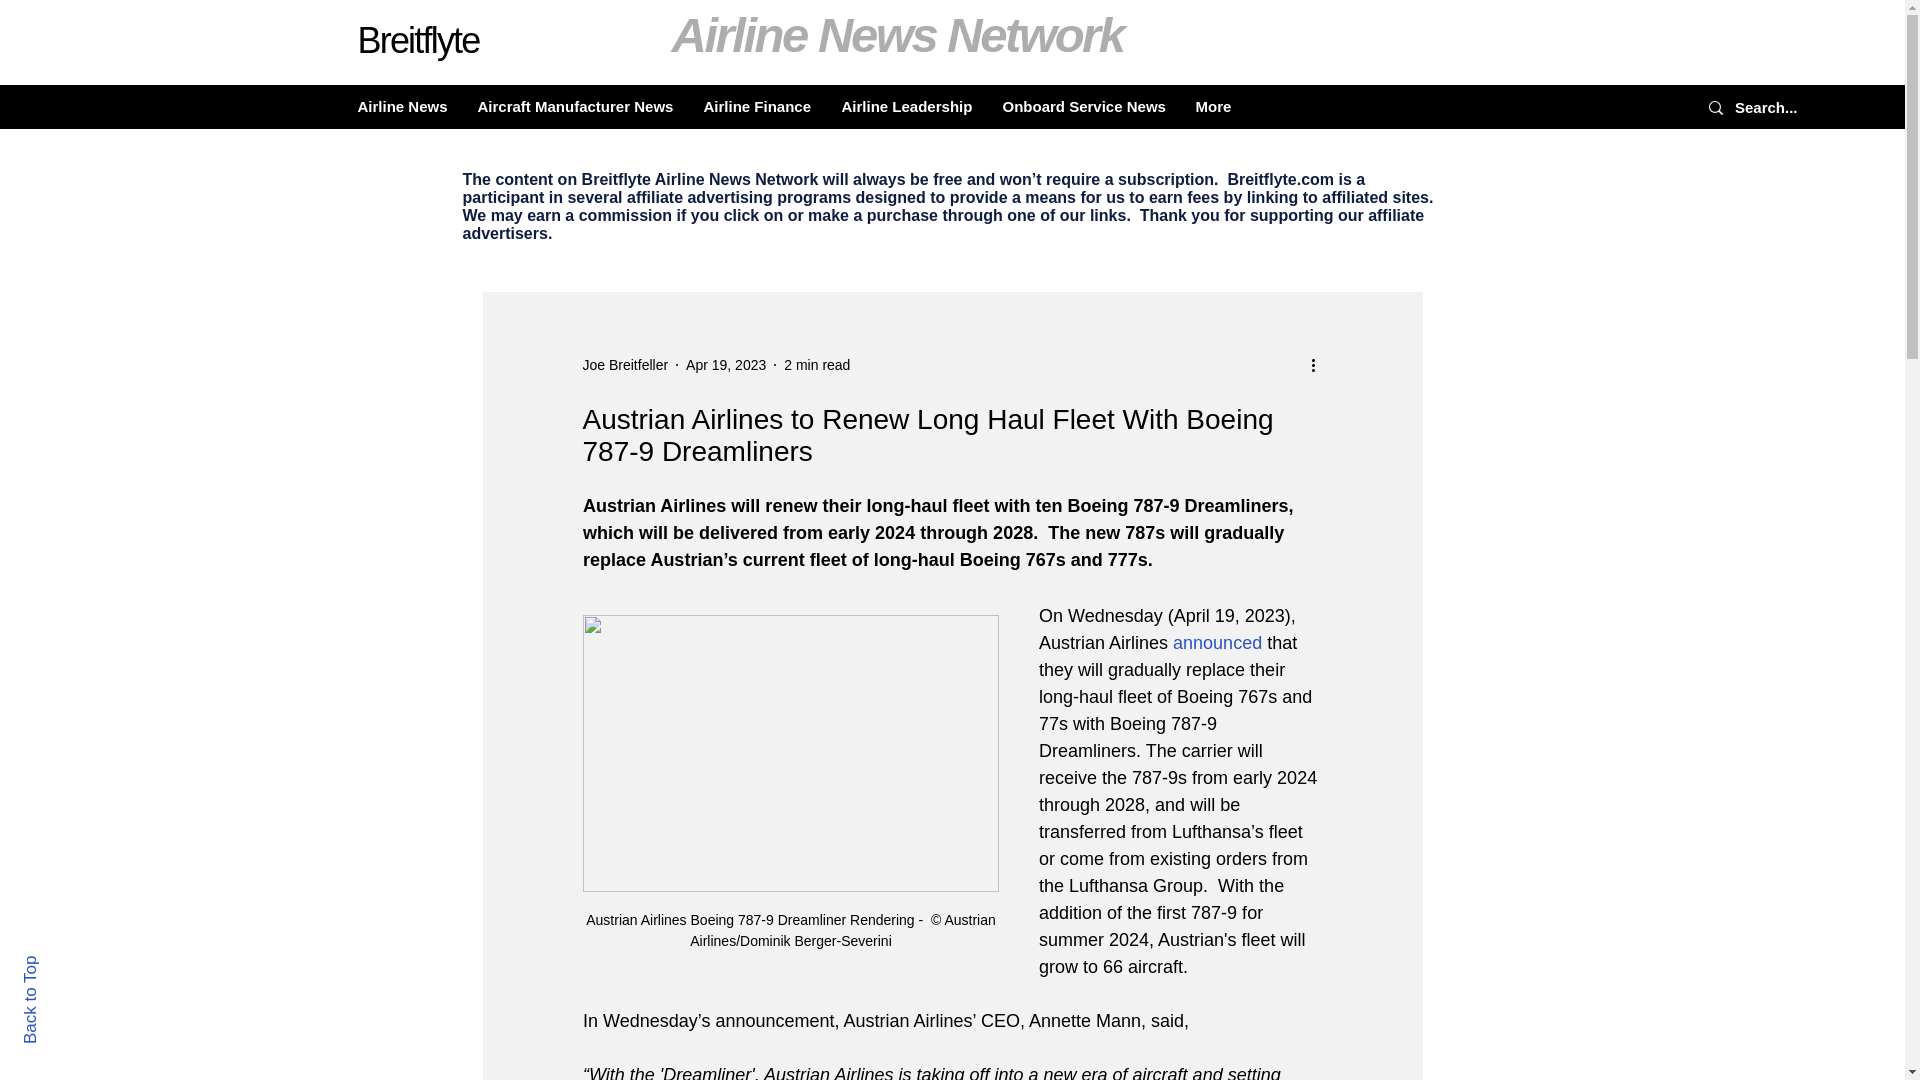  Describe the element at coordinates (816, 364) in the screenshot. I see `2 min read` at that location.